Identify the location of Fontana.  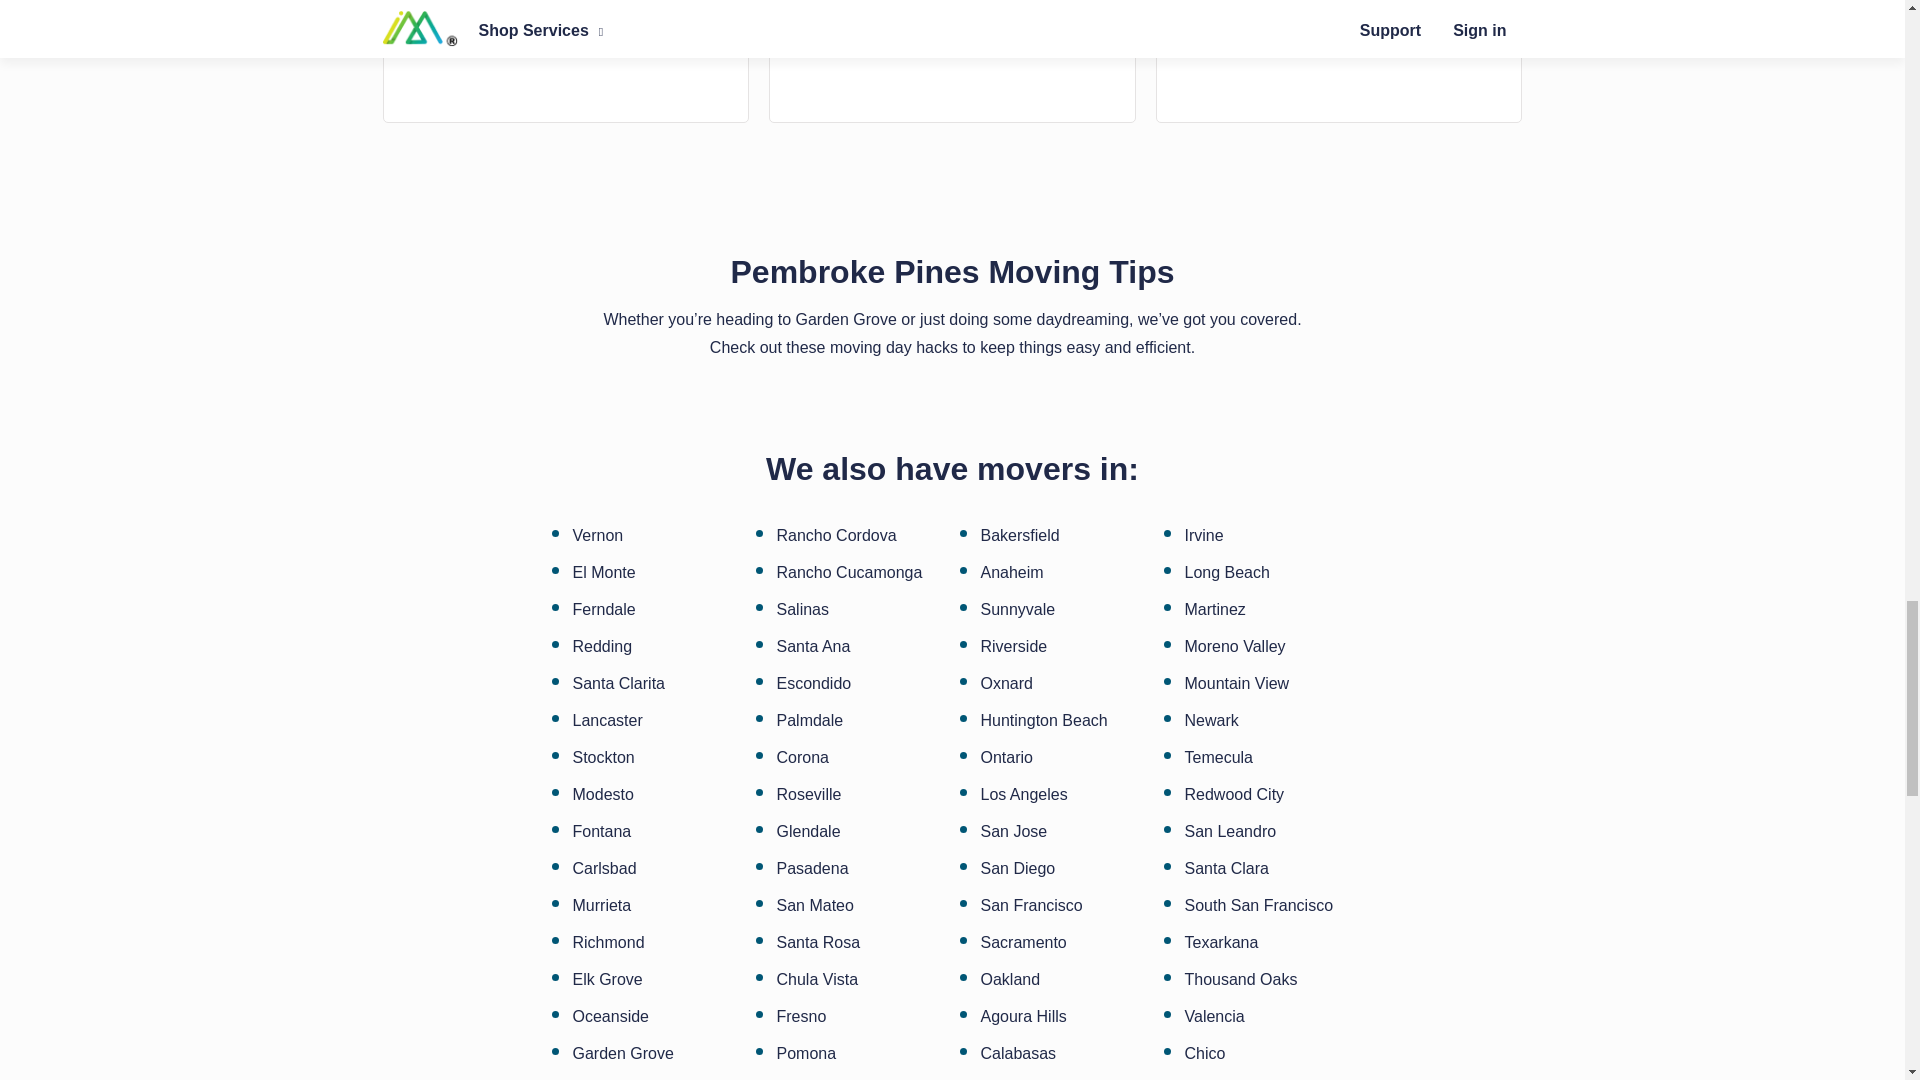
(602, 832).